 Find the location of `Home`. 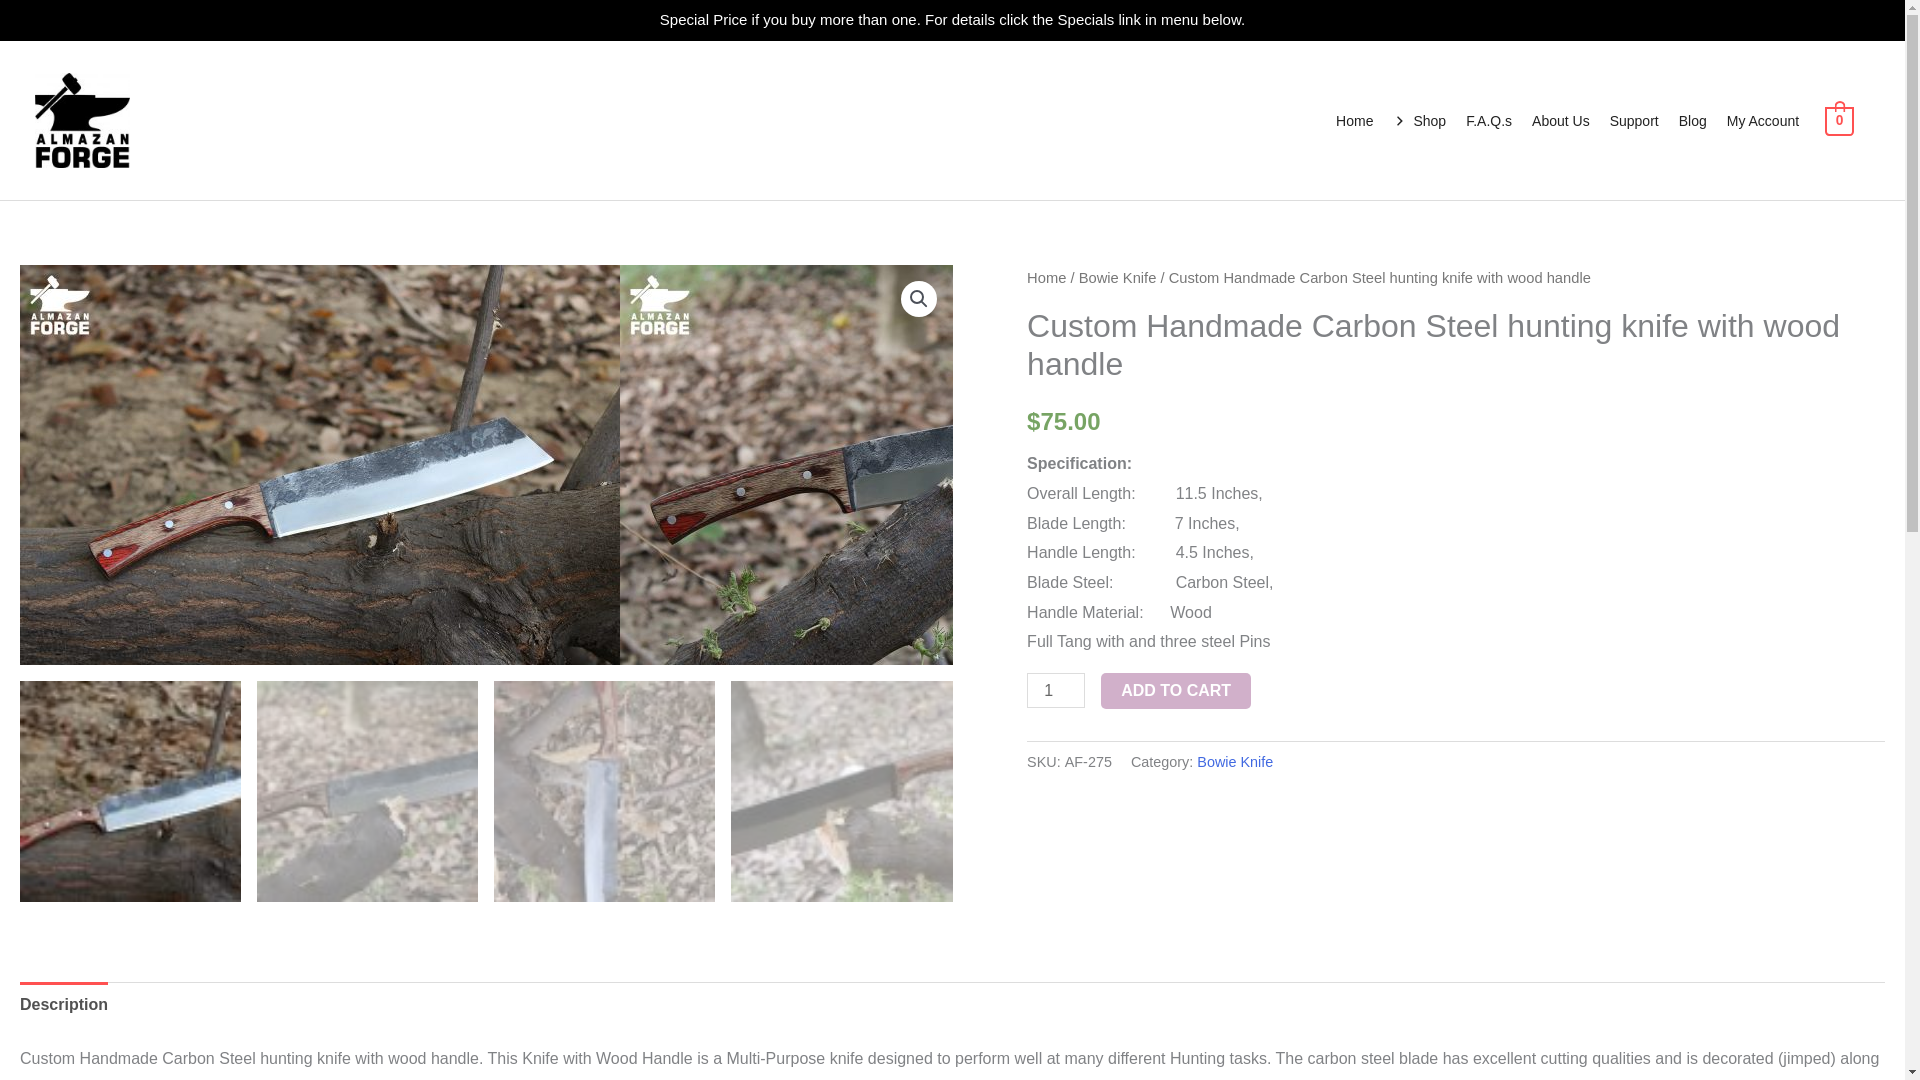

Home is located at coordinates (1046, 278).